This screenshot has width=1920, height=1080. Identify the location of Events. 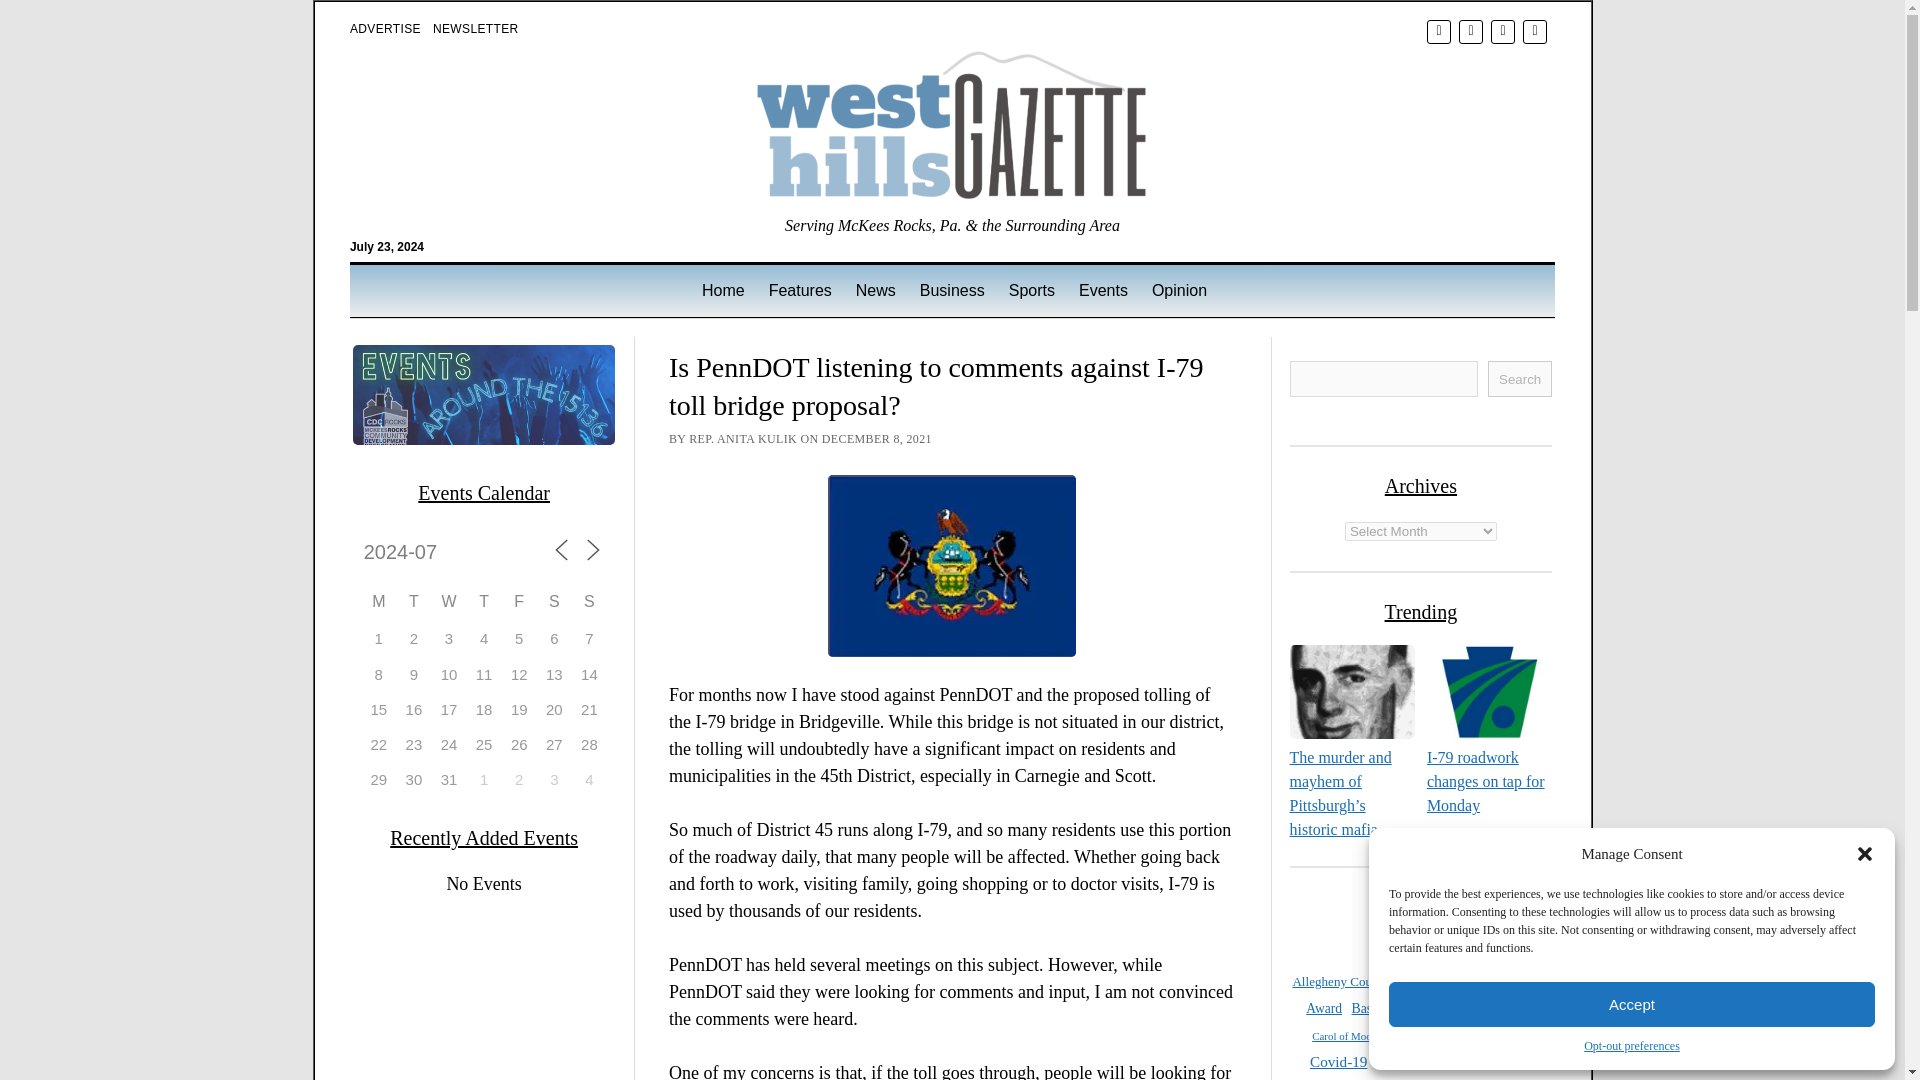
(1104, 290).